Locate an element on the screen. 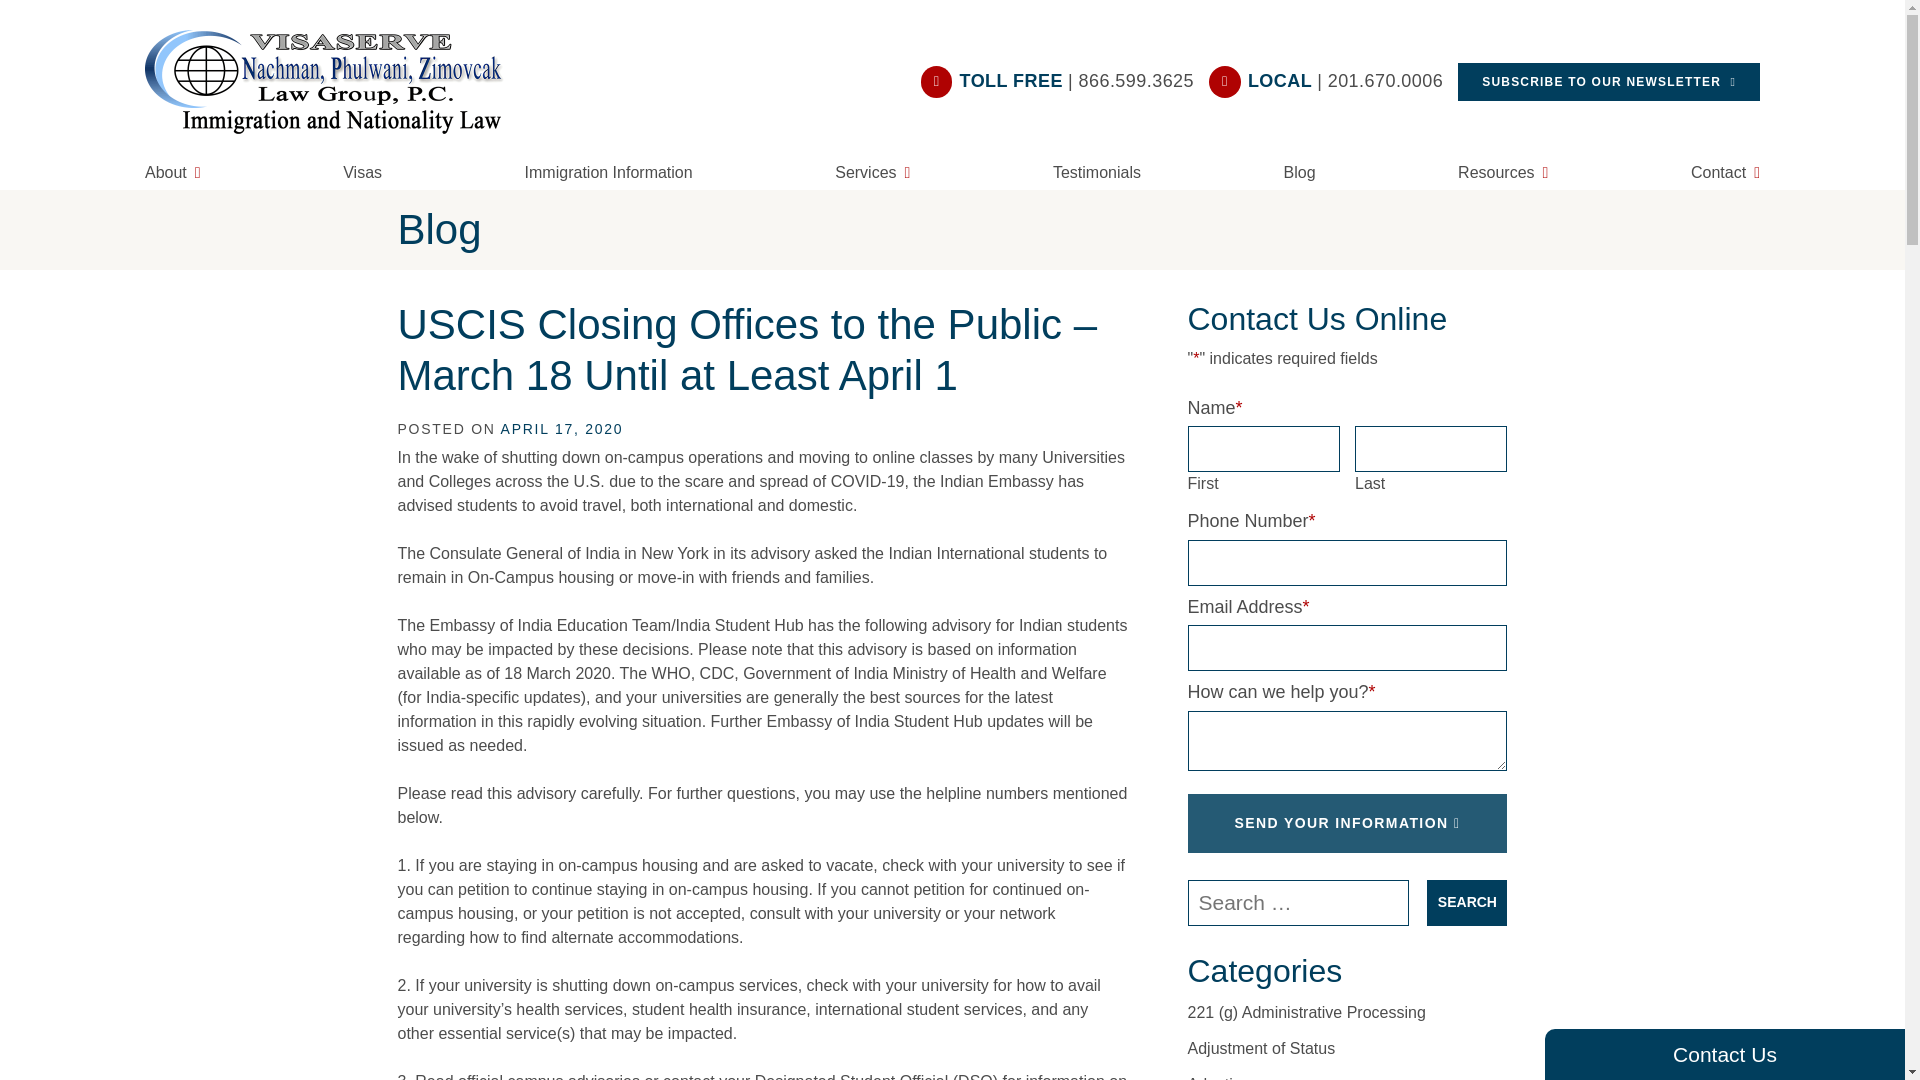  Services is located at coordinates (872, 170).